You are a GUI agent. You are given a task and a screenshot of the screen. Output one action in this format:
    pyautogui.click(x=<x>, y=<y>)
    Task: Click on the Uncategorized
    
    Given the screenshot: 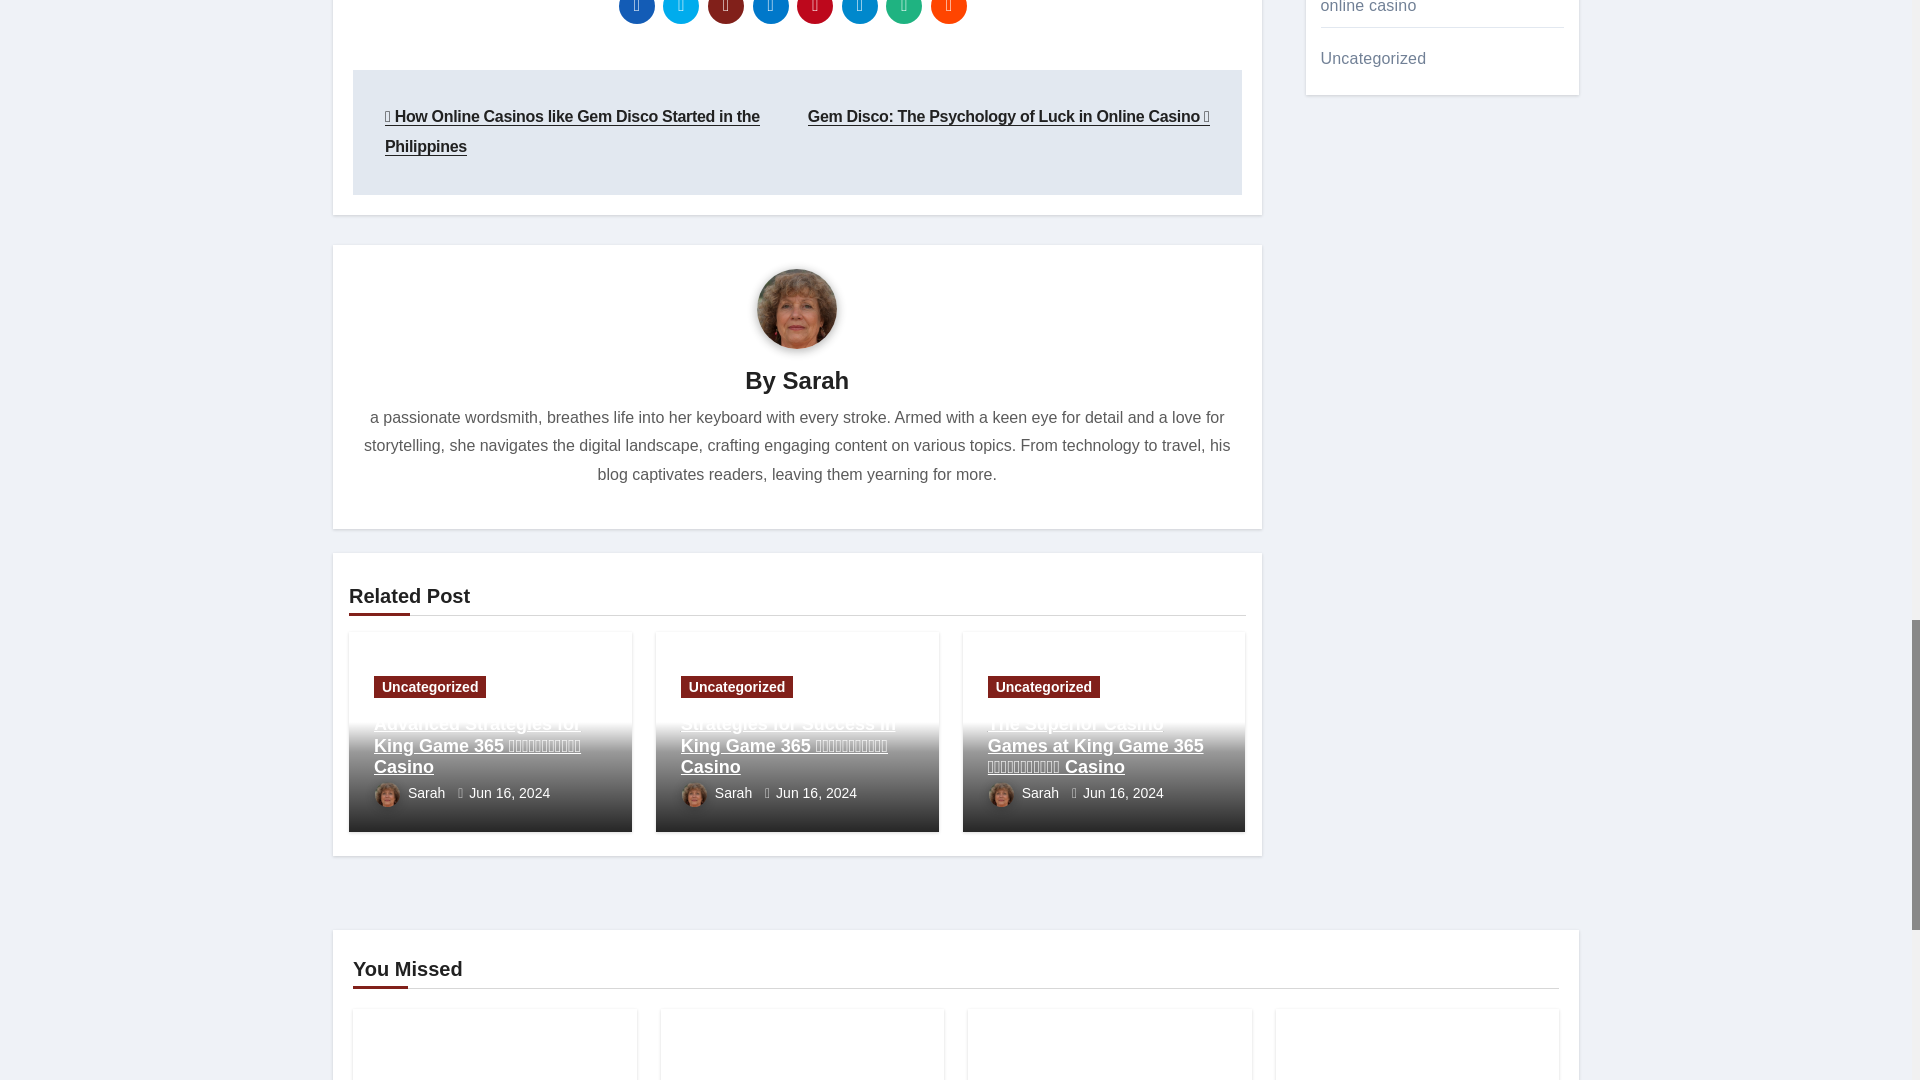 What is the action you would take?
    pyautogui.click(x=430, y=686)
    